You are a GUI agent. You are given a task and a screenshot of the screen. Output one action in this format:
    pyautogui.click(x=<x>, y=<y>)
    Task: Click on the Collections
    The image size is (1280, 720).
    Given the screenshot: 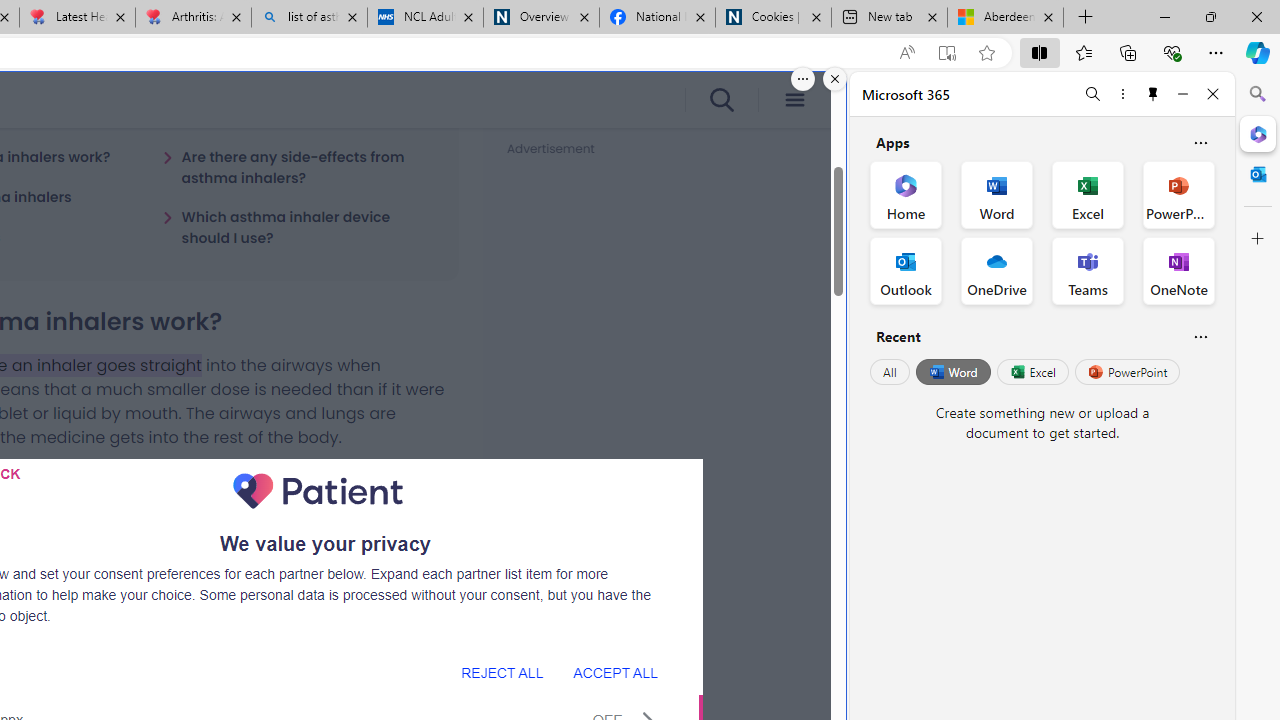 What is the action you would take?
    pyautogui.click(x=1128, y=52)
    